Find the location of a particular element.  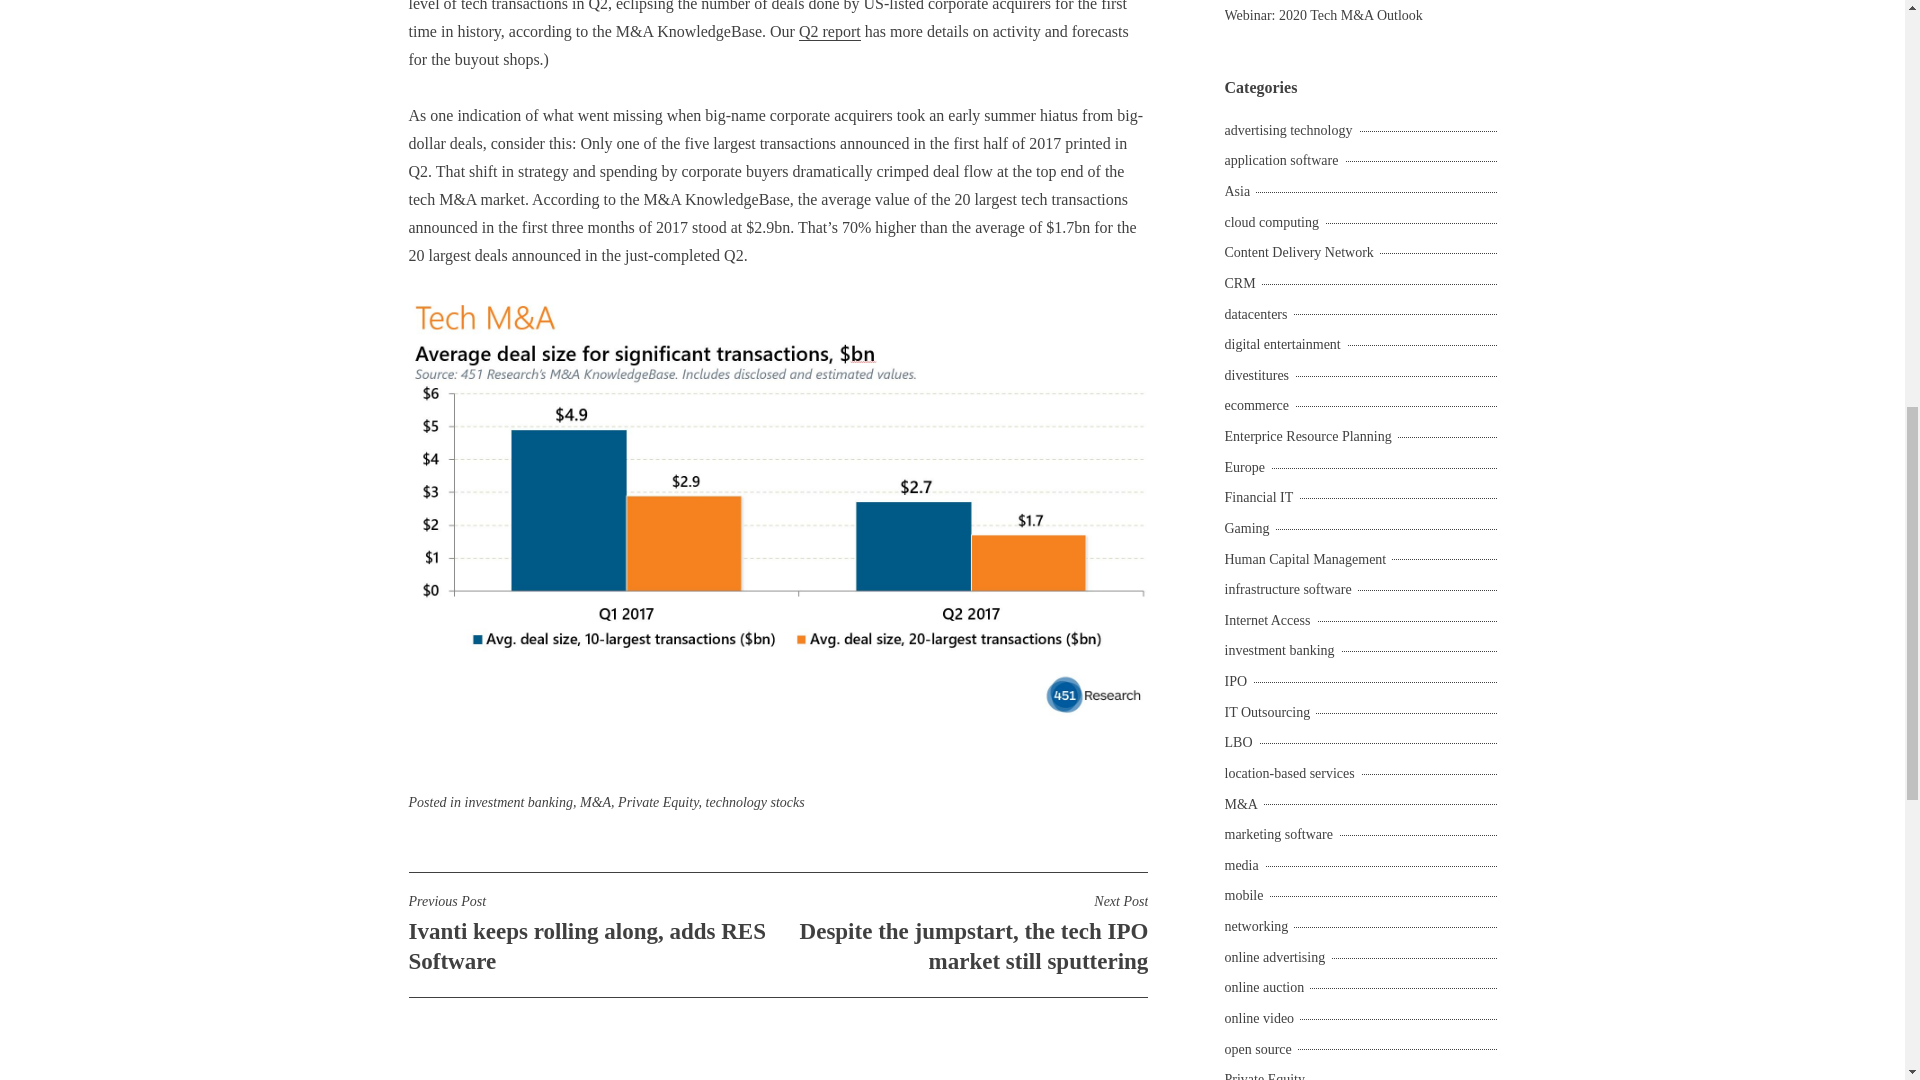

advertising technology is located at coordinates (1290, 130).